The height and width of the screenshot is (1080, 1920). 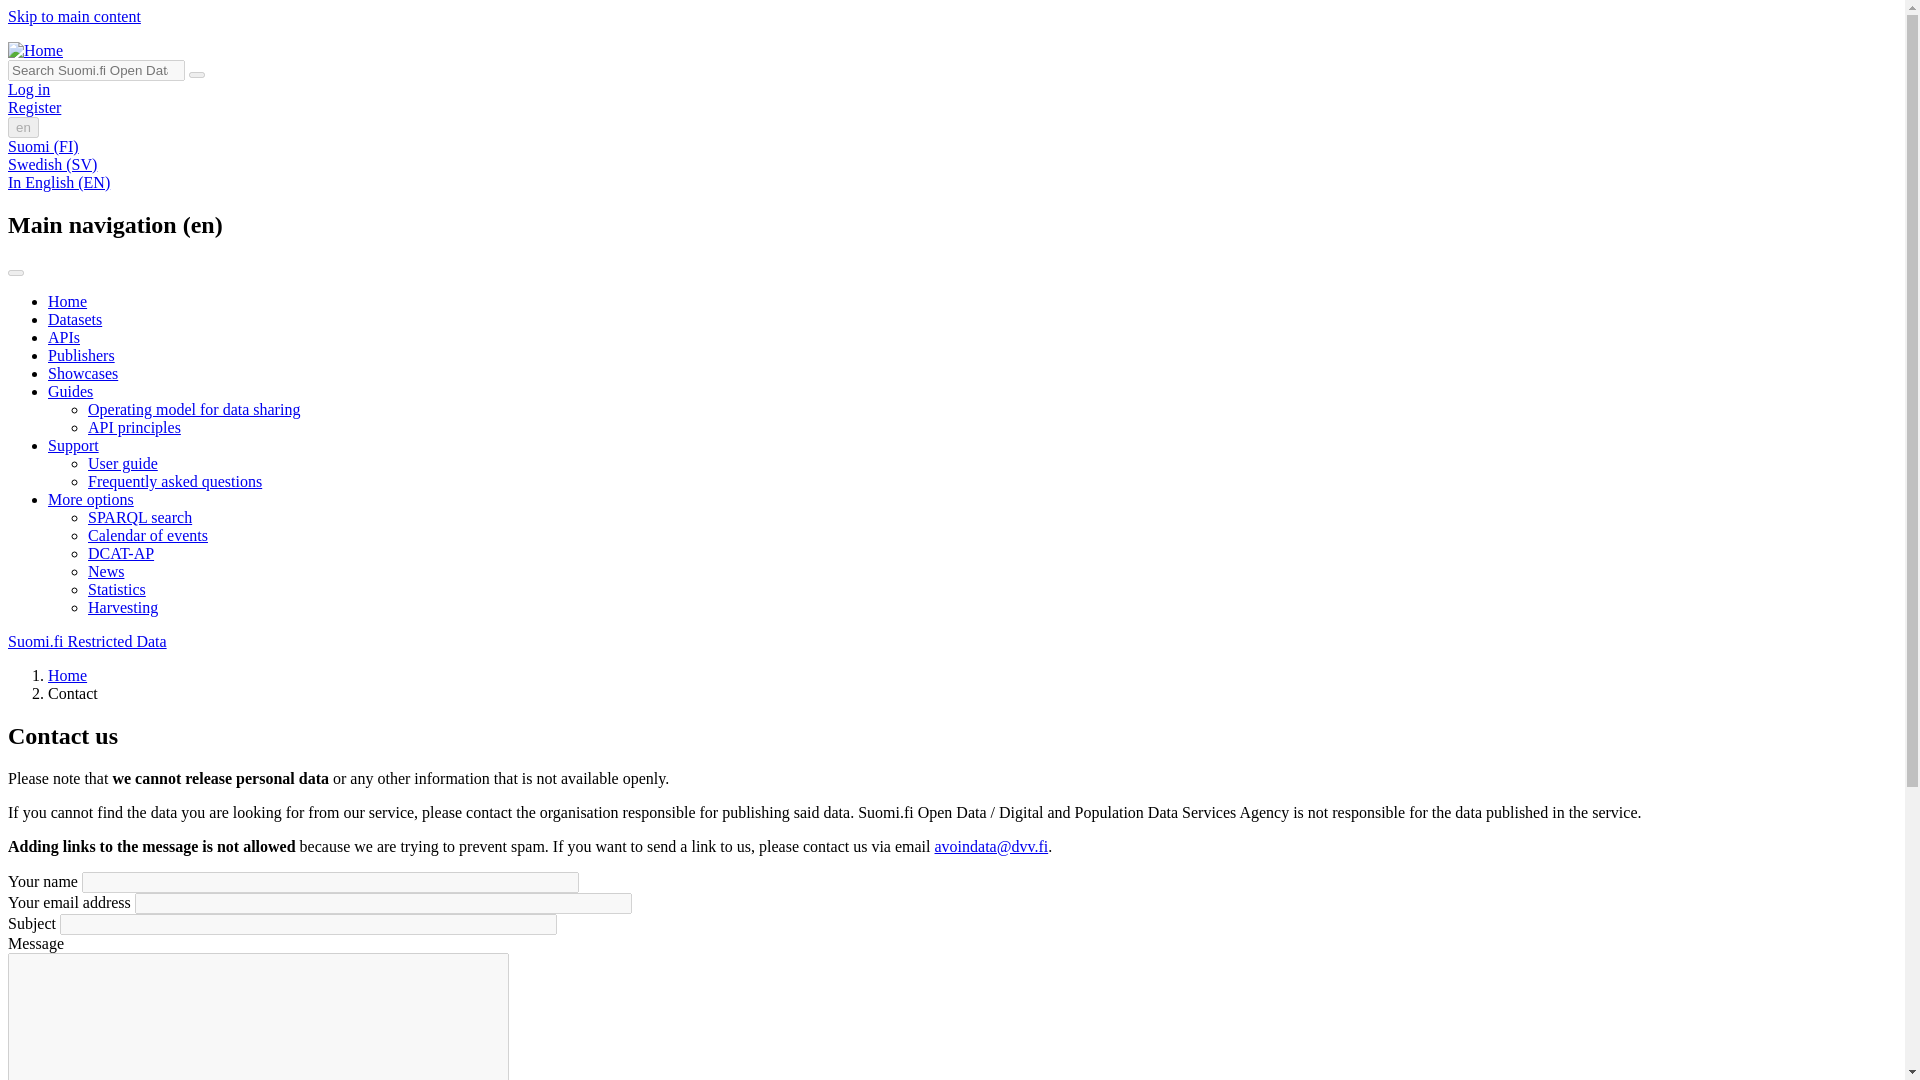 What do you see at coordinates (82, 354) in the screenshot?
I see `Publishers` at bounding box center [82, 354].